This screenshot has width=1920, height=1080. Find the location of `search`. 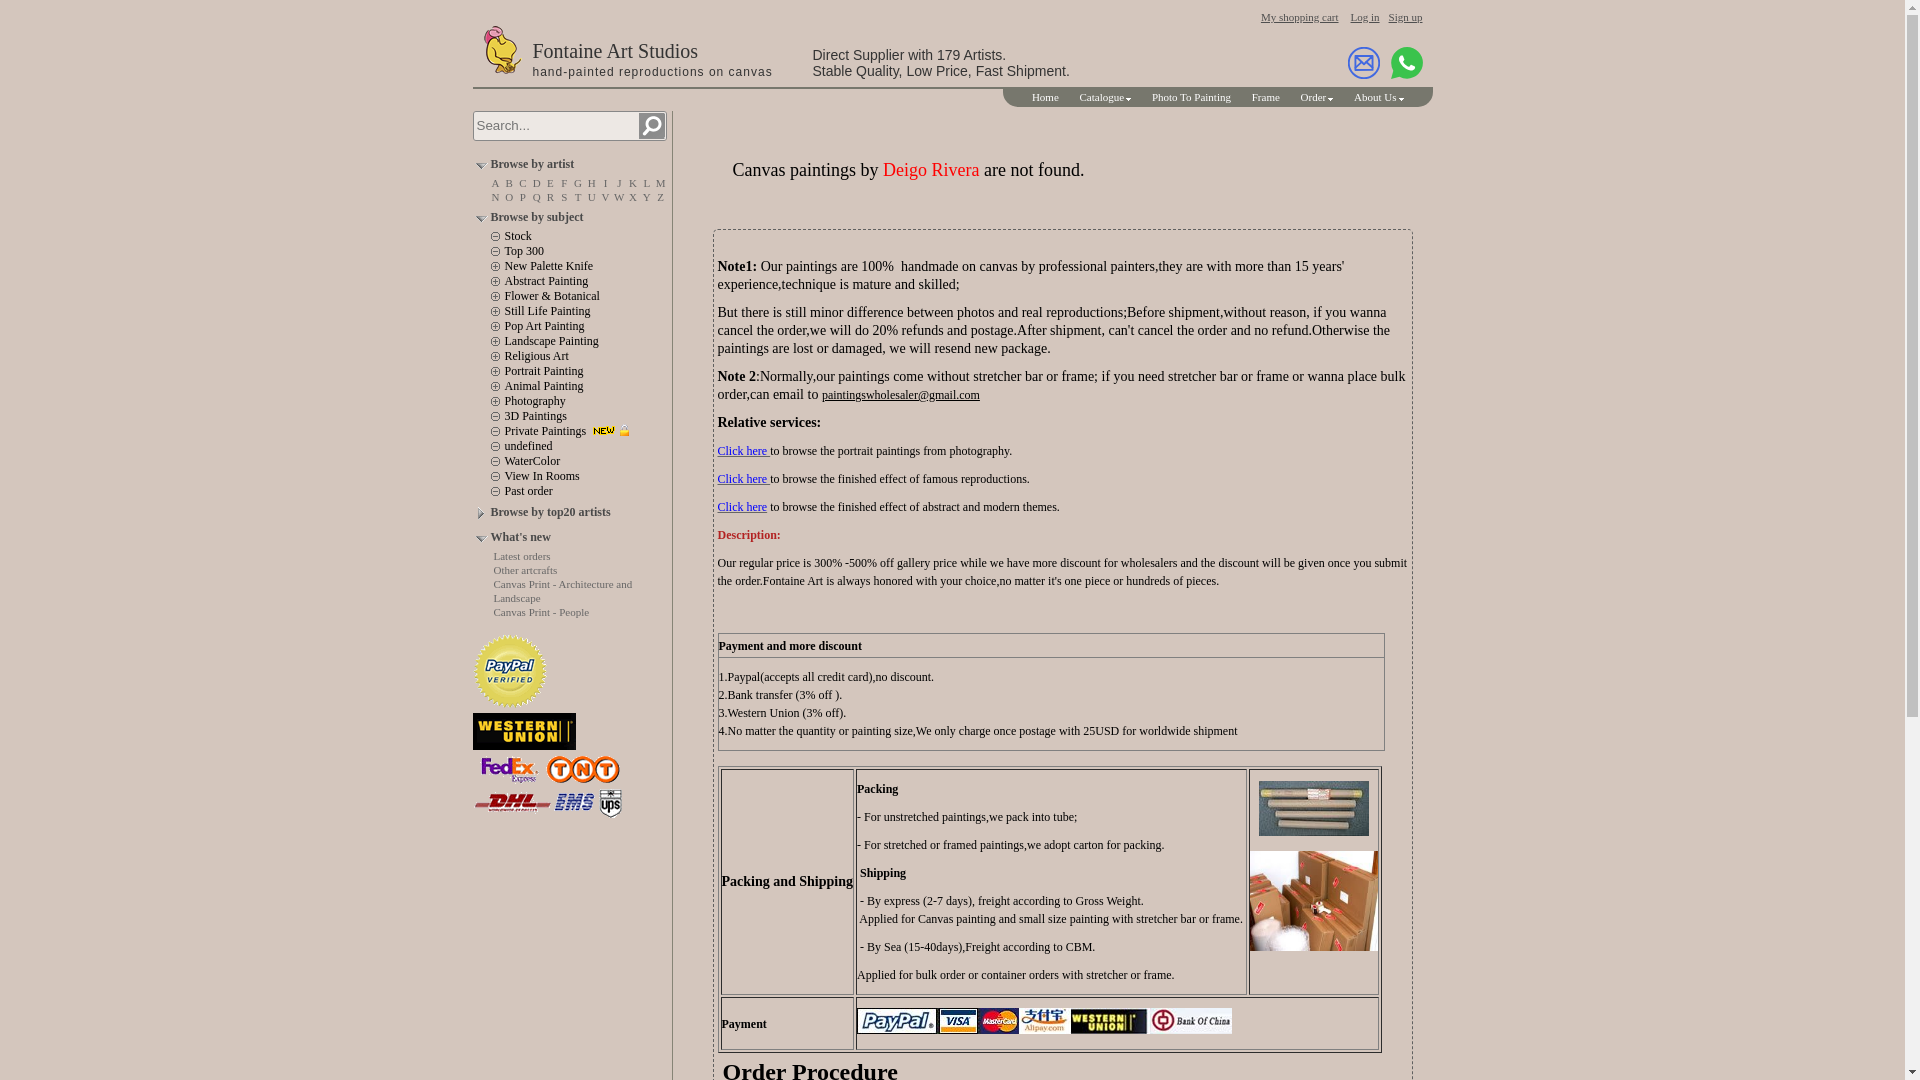

search is located at coordinates (650, 126).